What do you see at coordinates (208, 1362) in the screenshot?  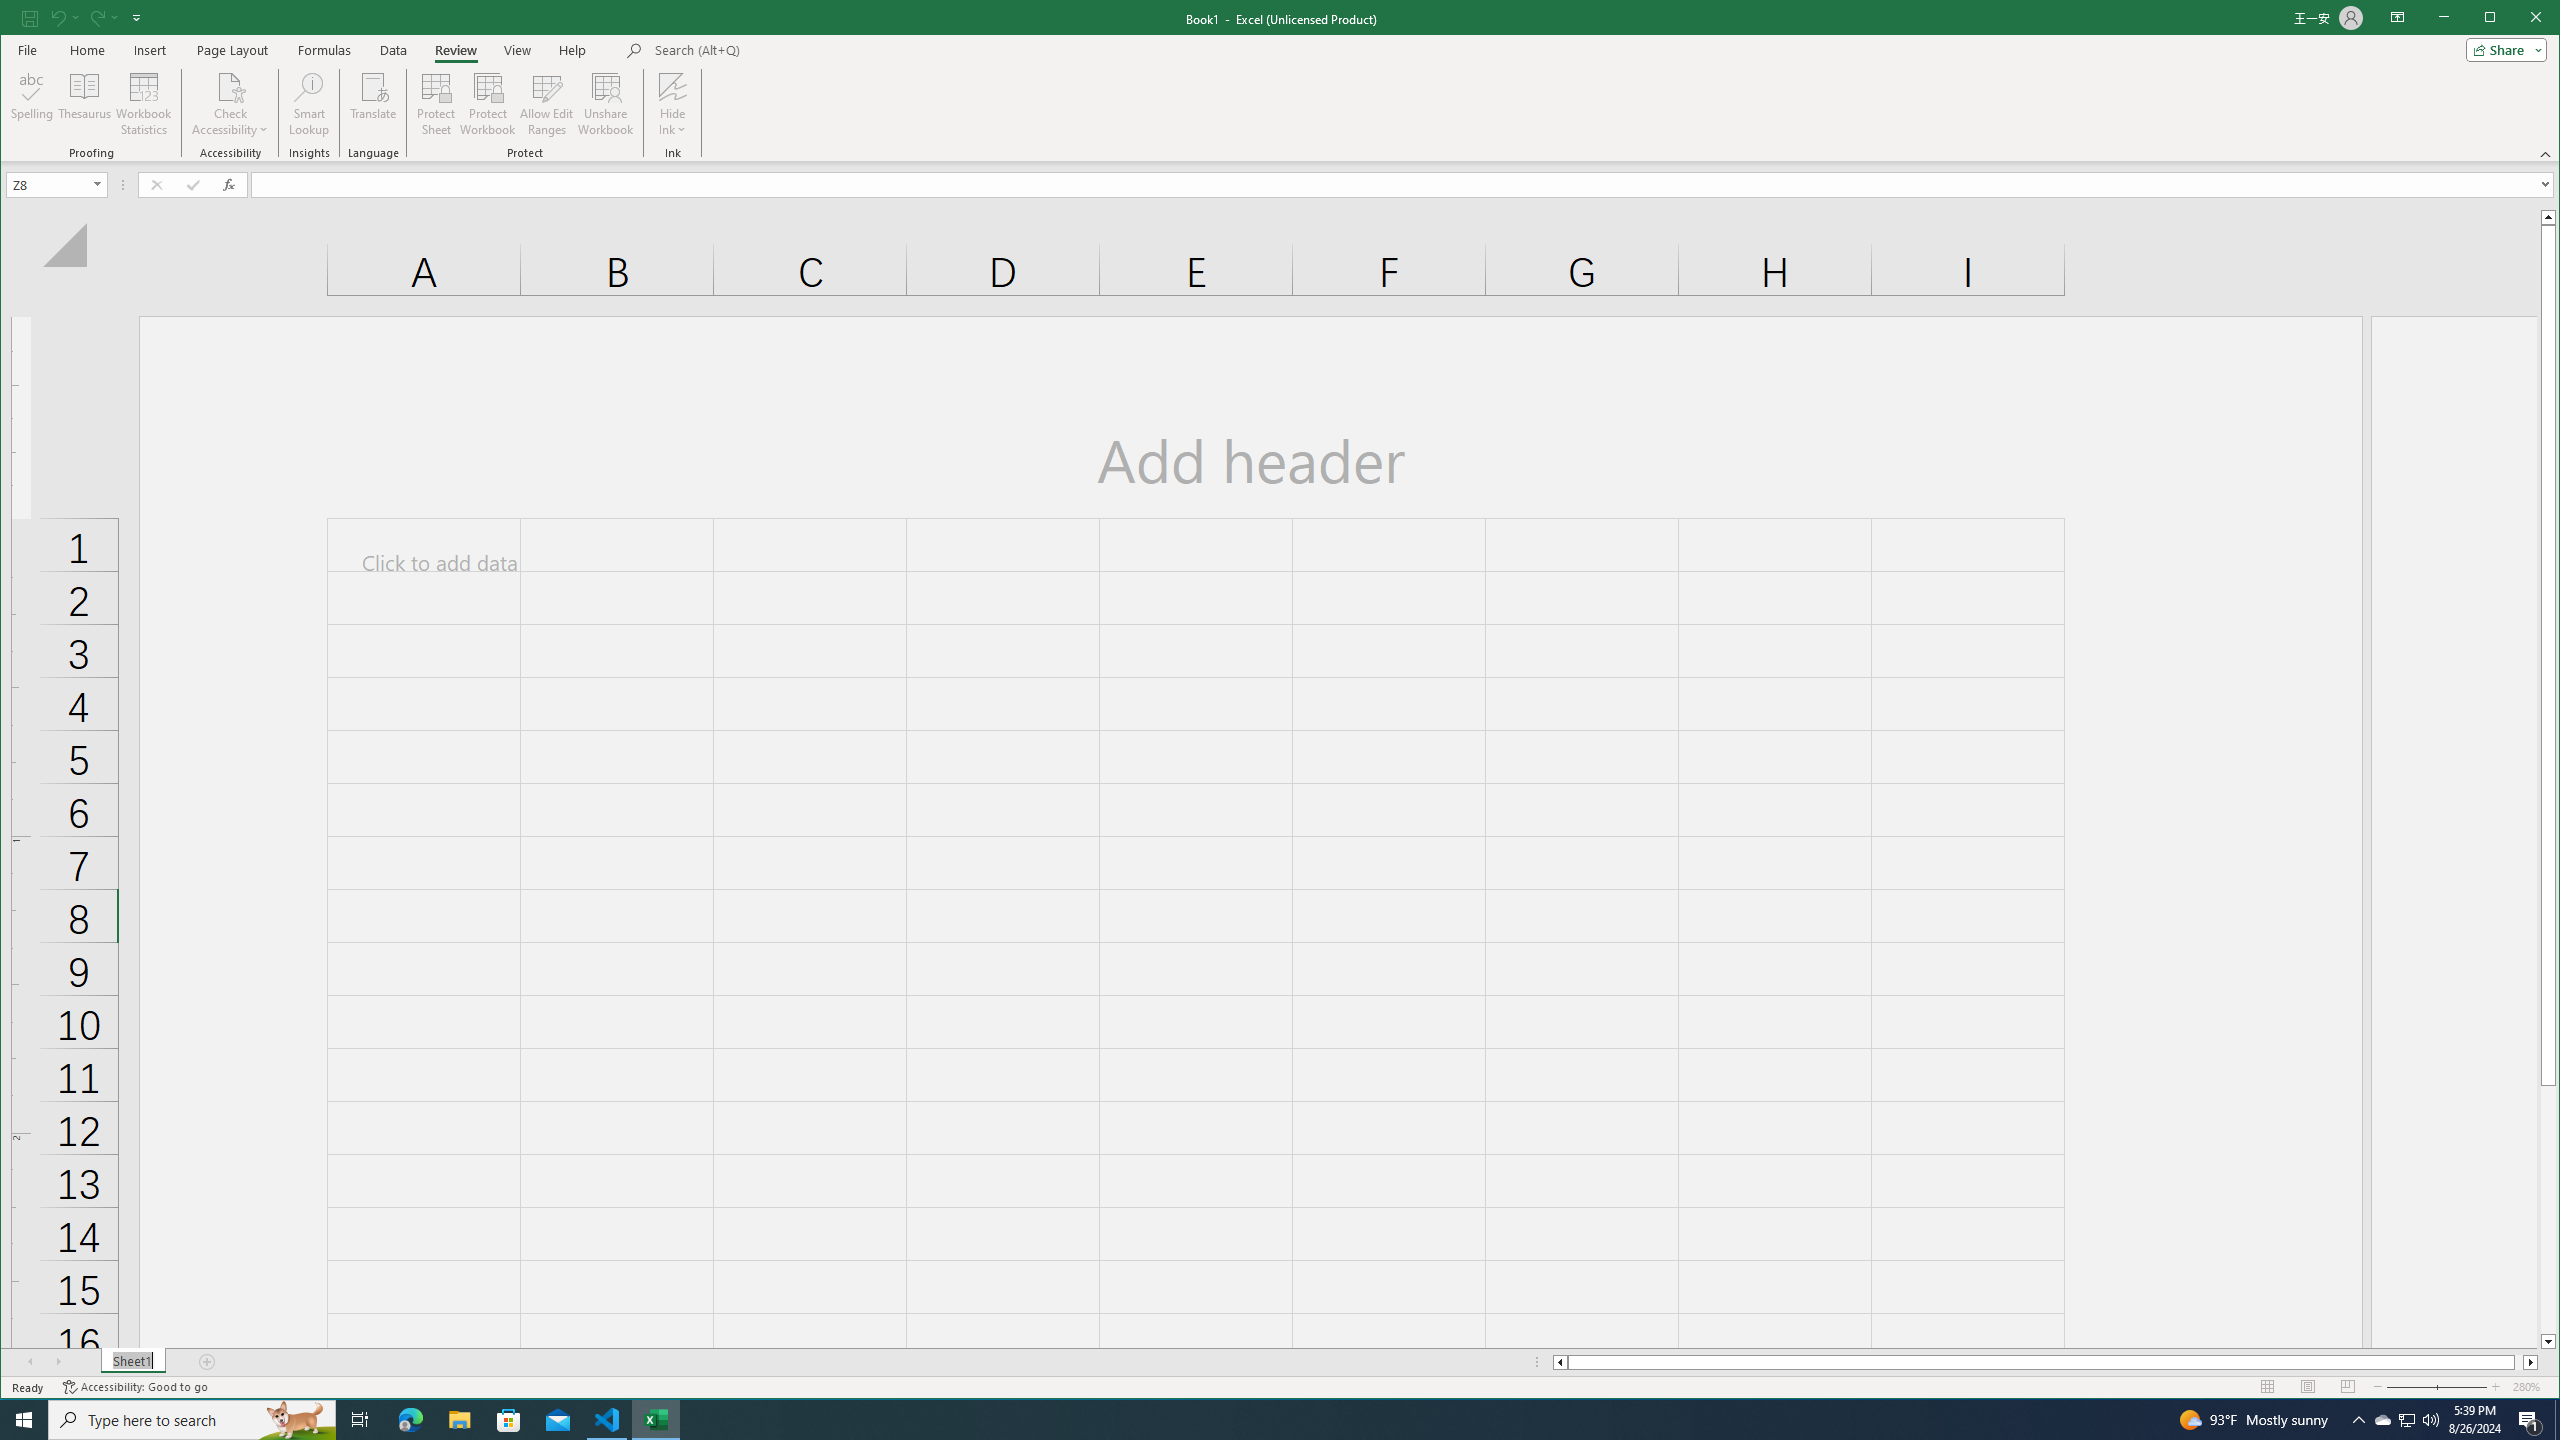 I see `Add Sheet` at bounding box center [208, 1362].